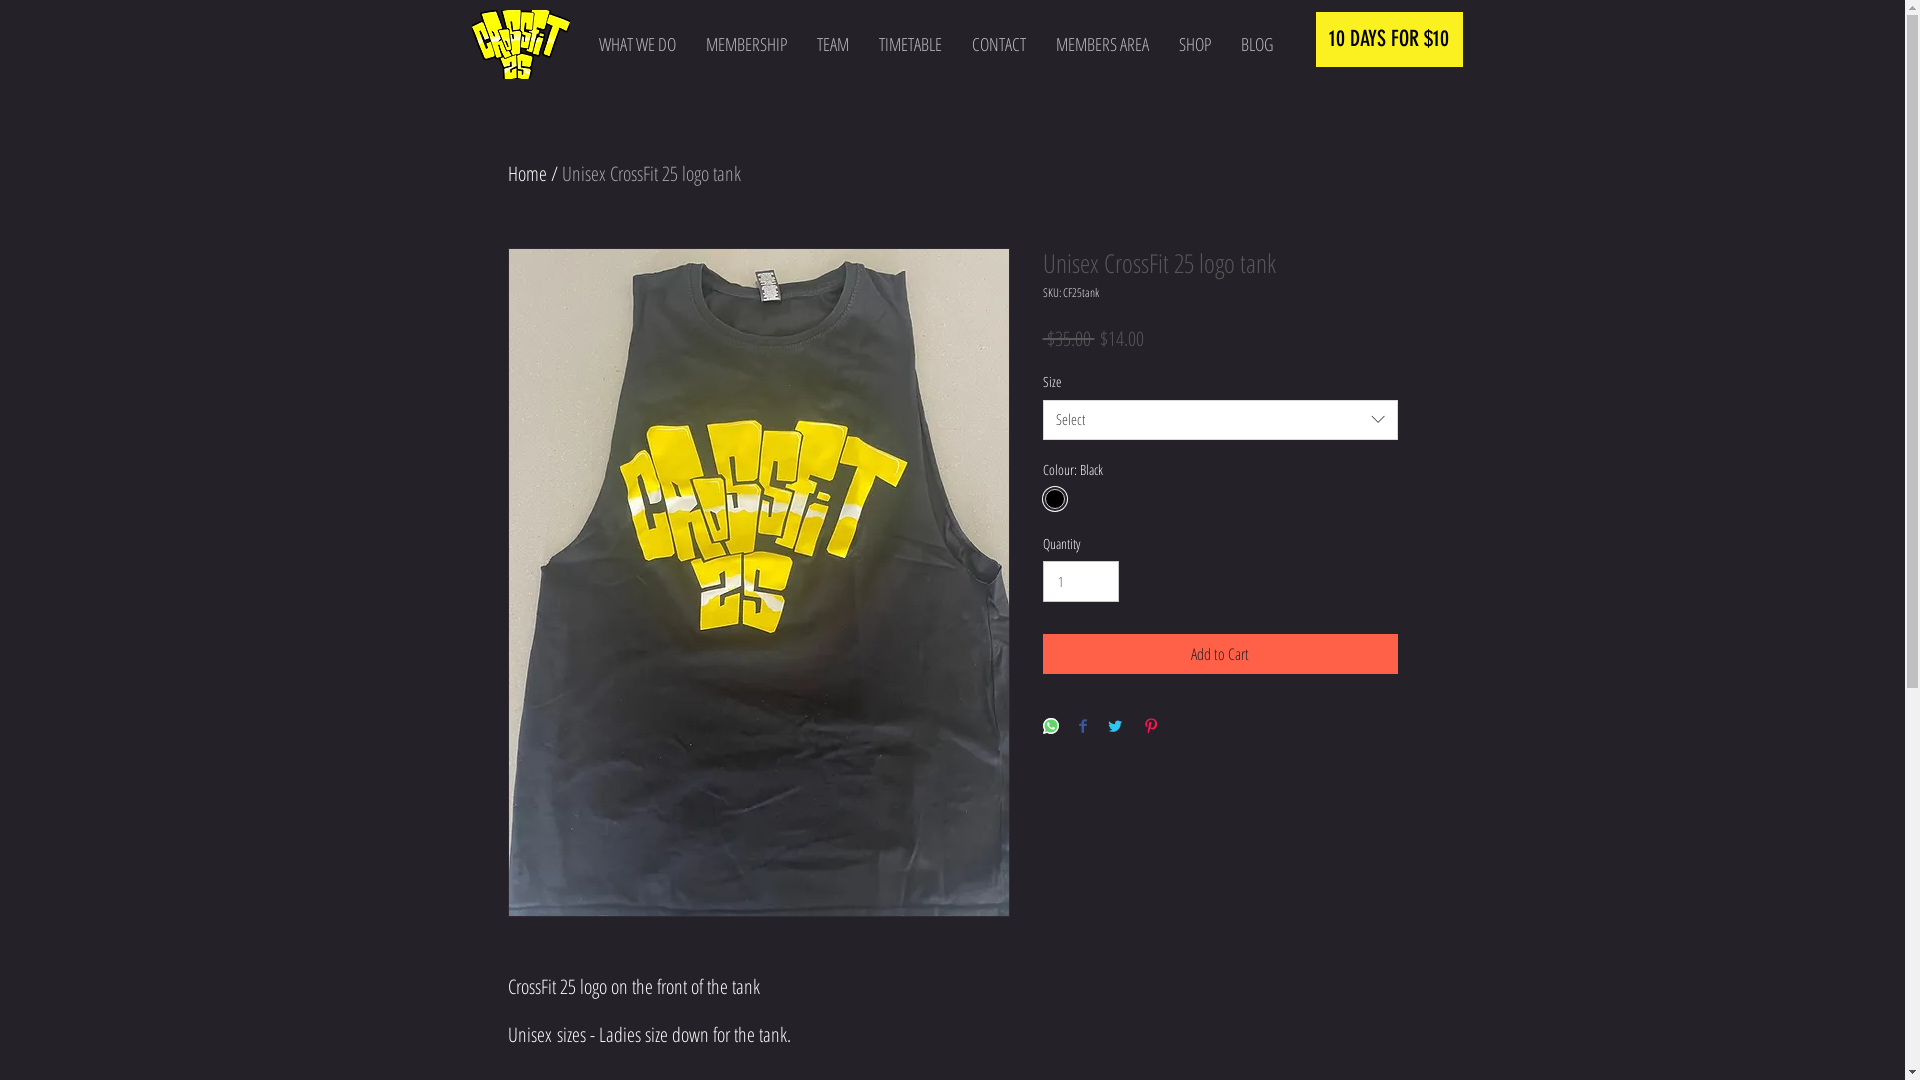 Image resolution: width=1920 pixels, height=1080 pixels. What do you see at coordinates (528, 173) in the screenshot?
I see `Home` at bounding box center [528, 173].